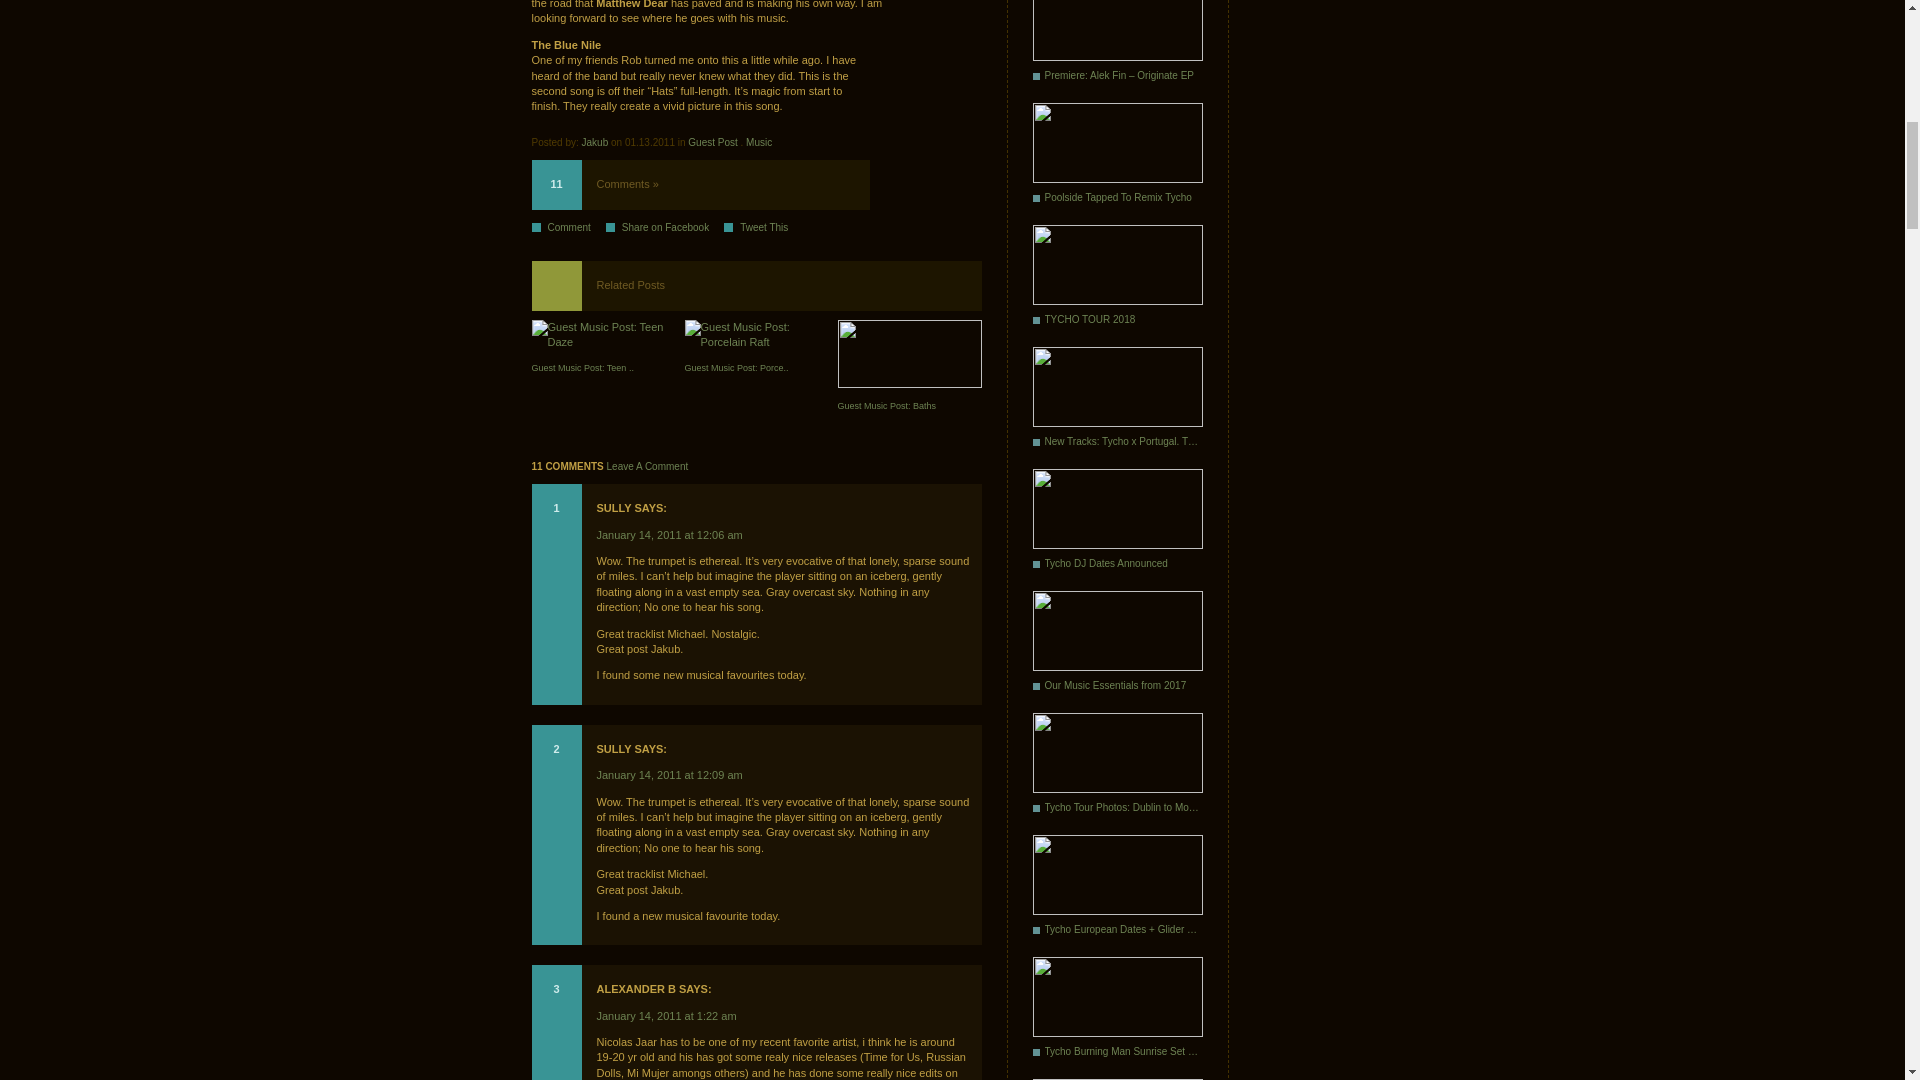  What do you see at coordinates (648, 466) in the screenshot?
I see `Leave A Comment` at bounding box center [648, 466].